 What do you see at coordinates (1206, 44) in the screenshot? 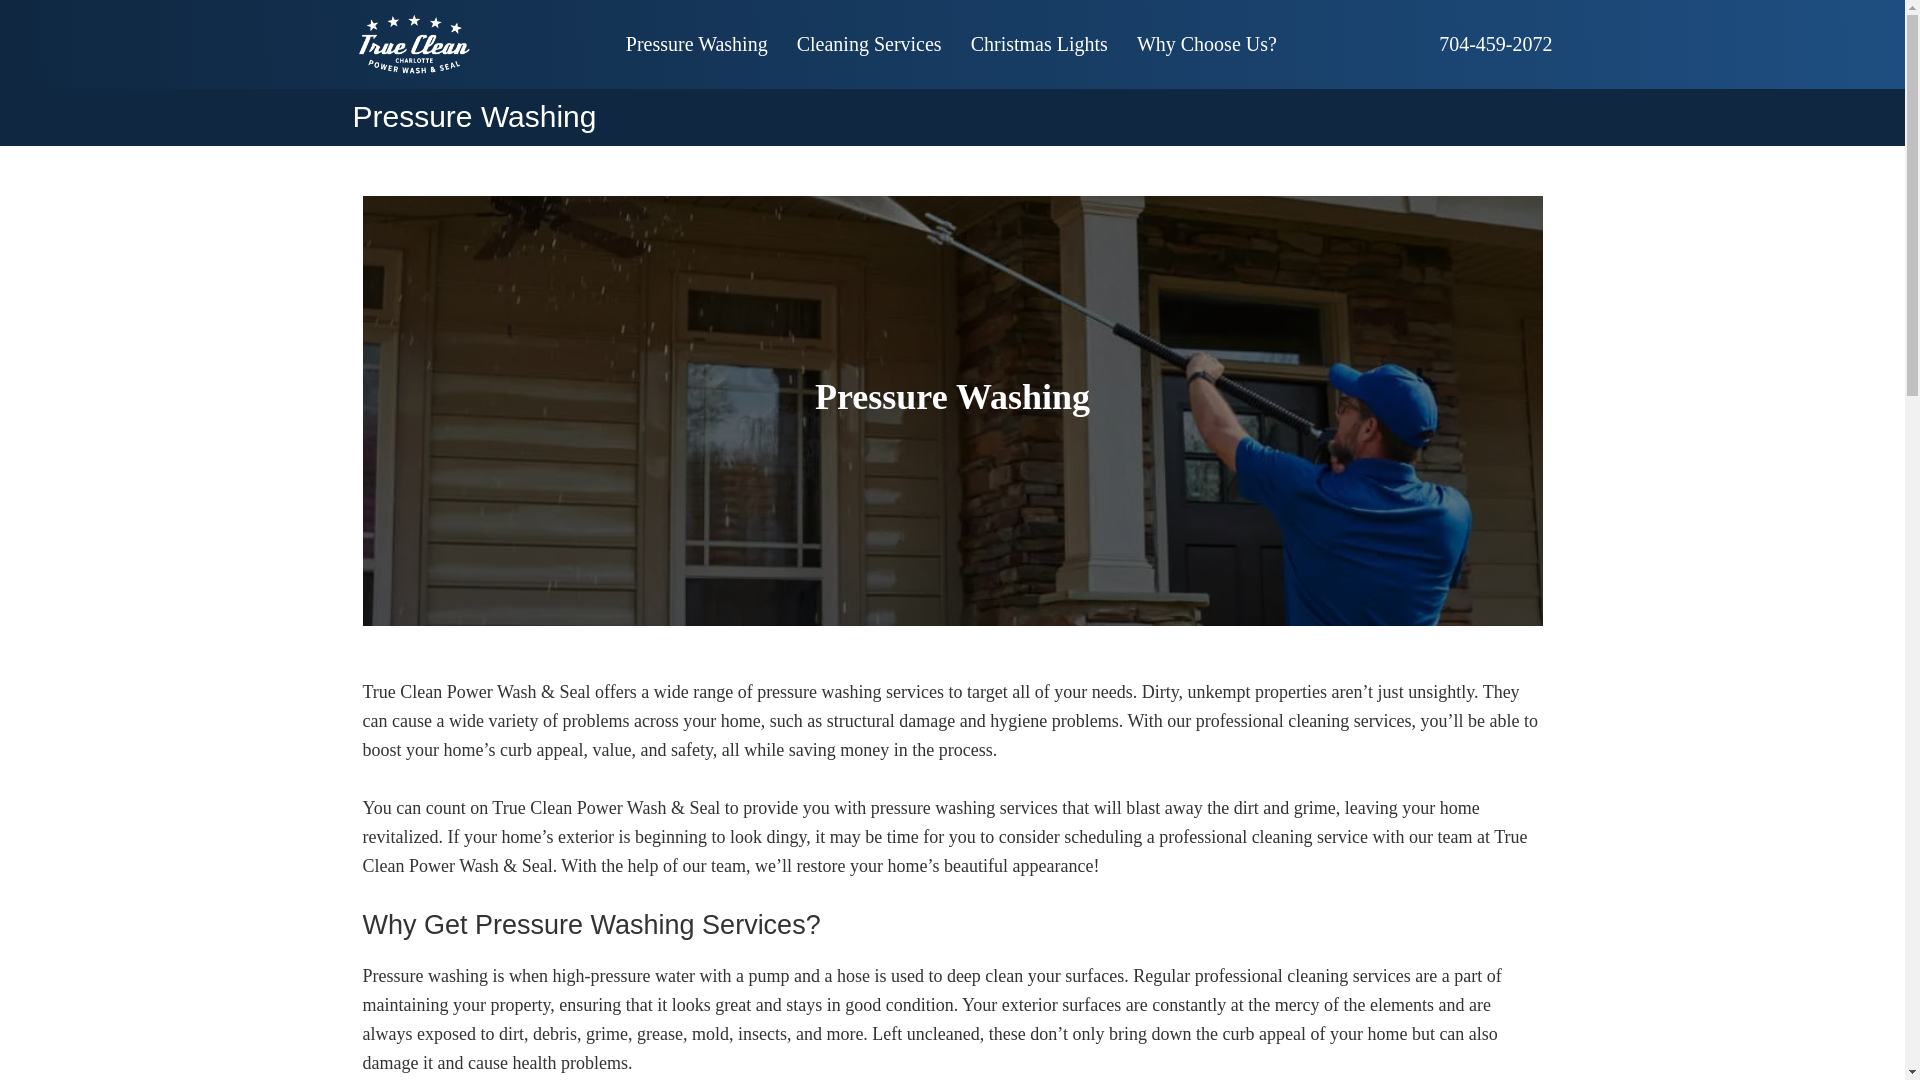
I see `Why Choose Us?` at bounding box center [1206, 44].